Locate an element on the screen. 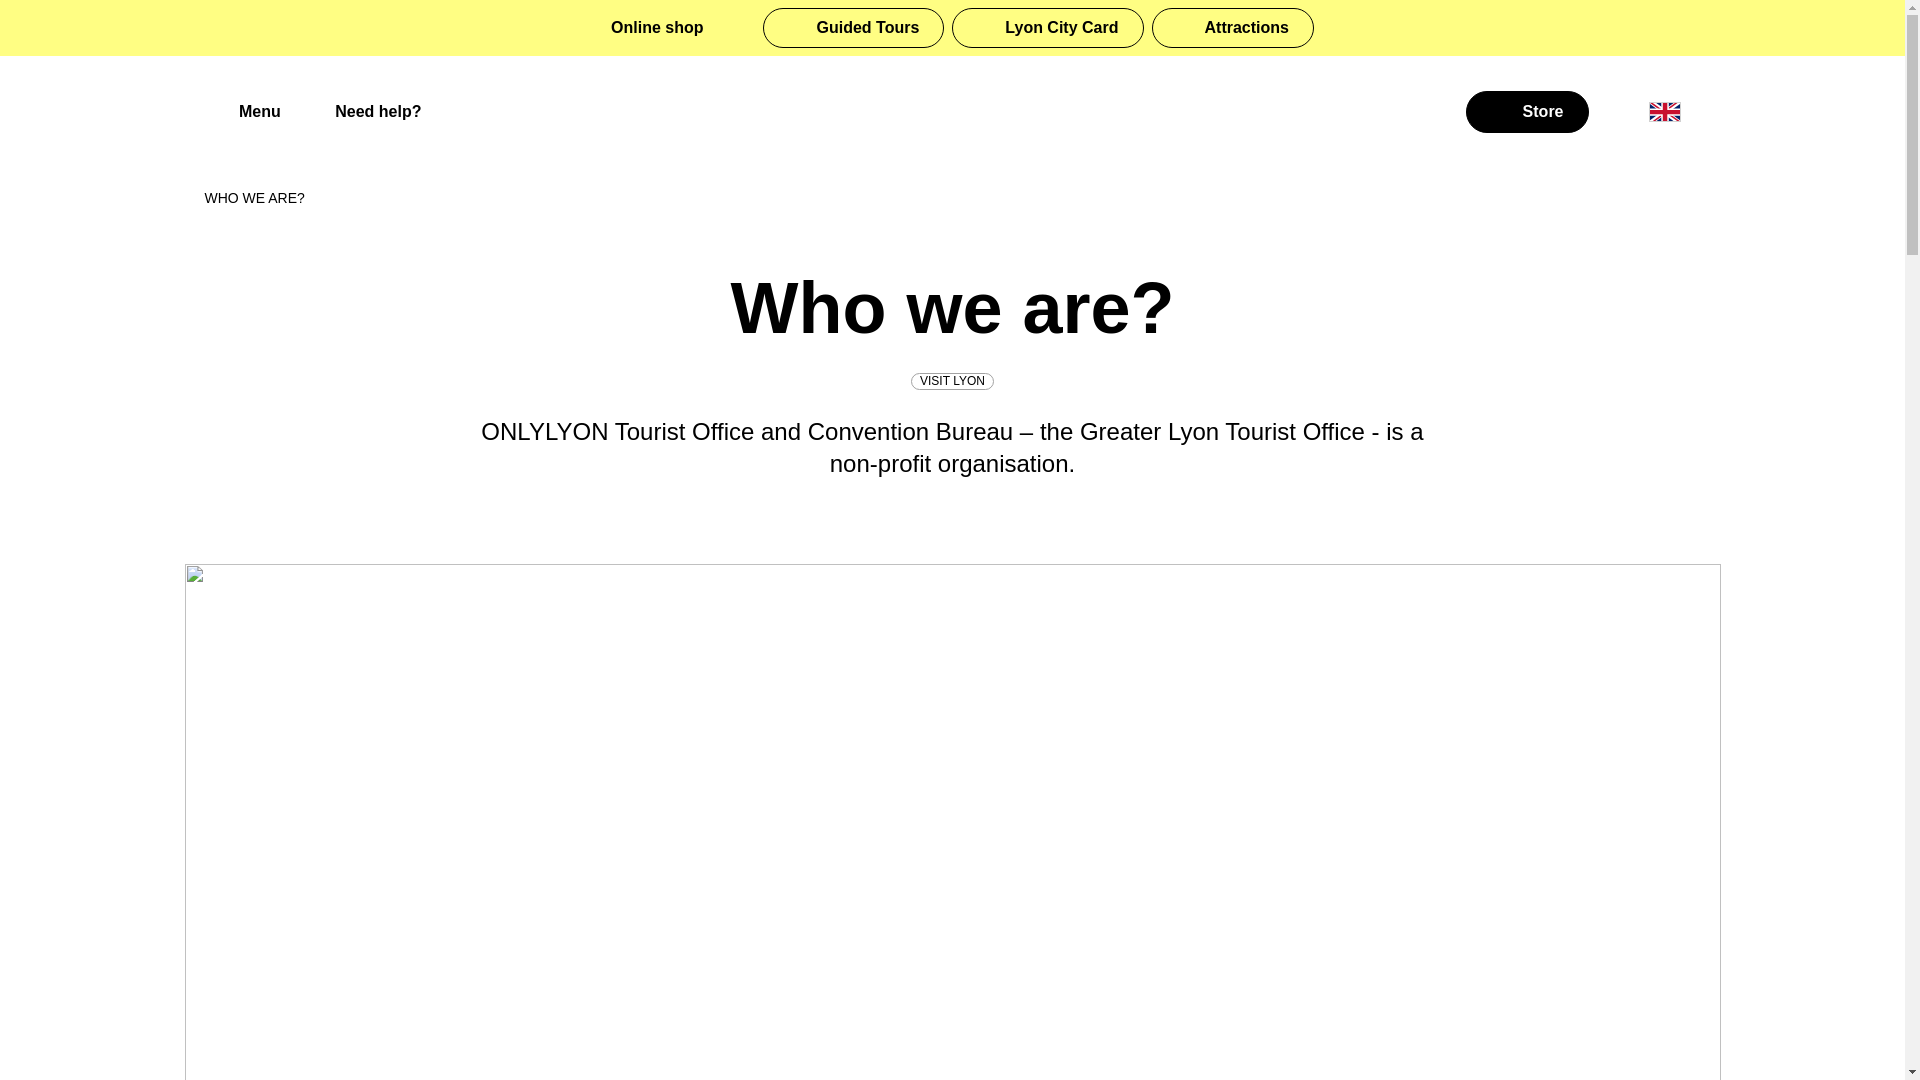  Online shop is located at coordinates (656, 28).